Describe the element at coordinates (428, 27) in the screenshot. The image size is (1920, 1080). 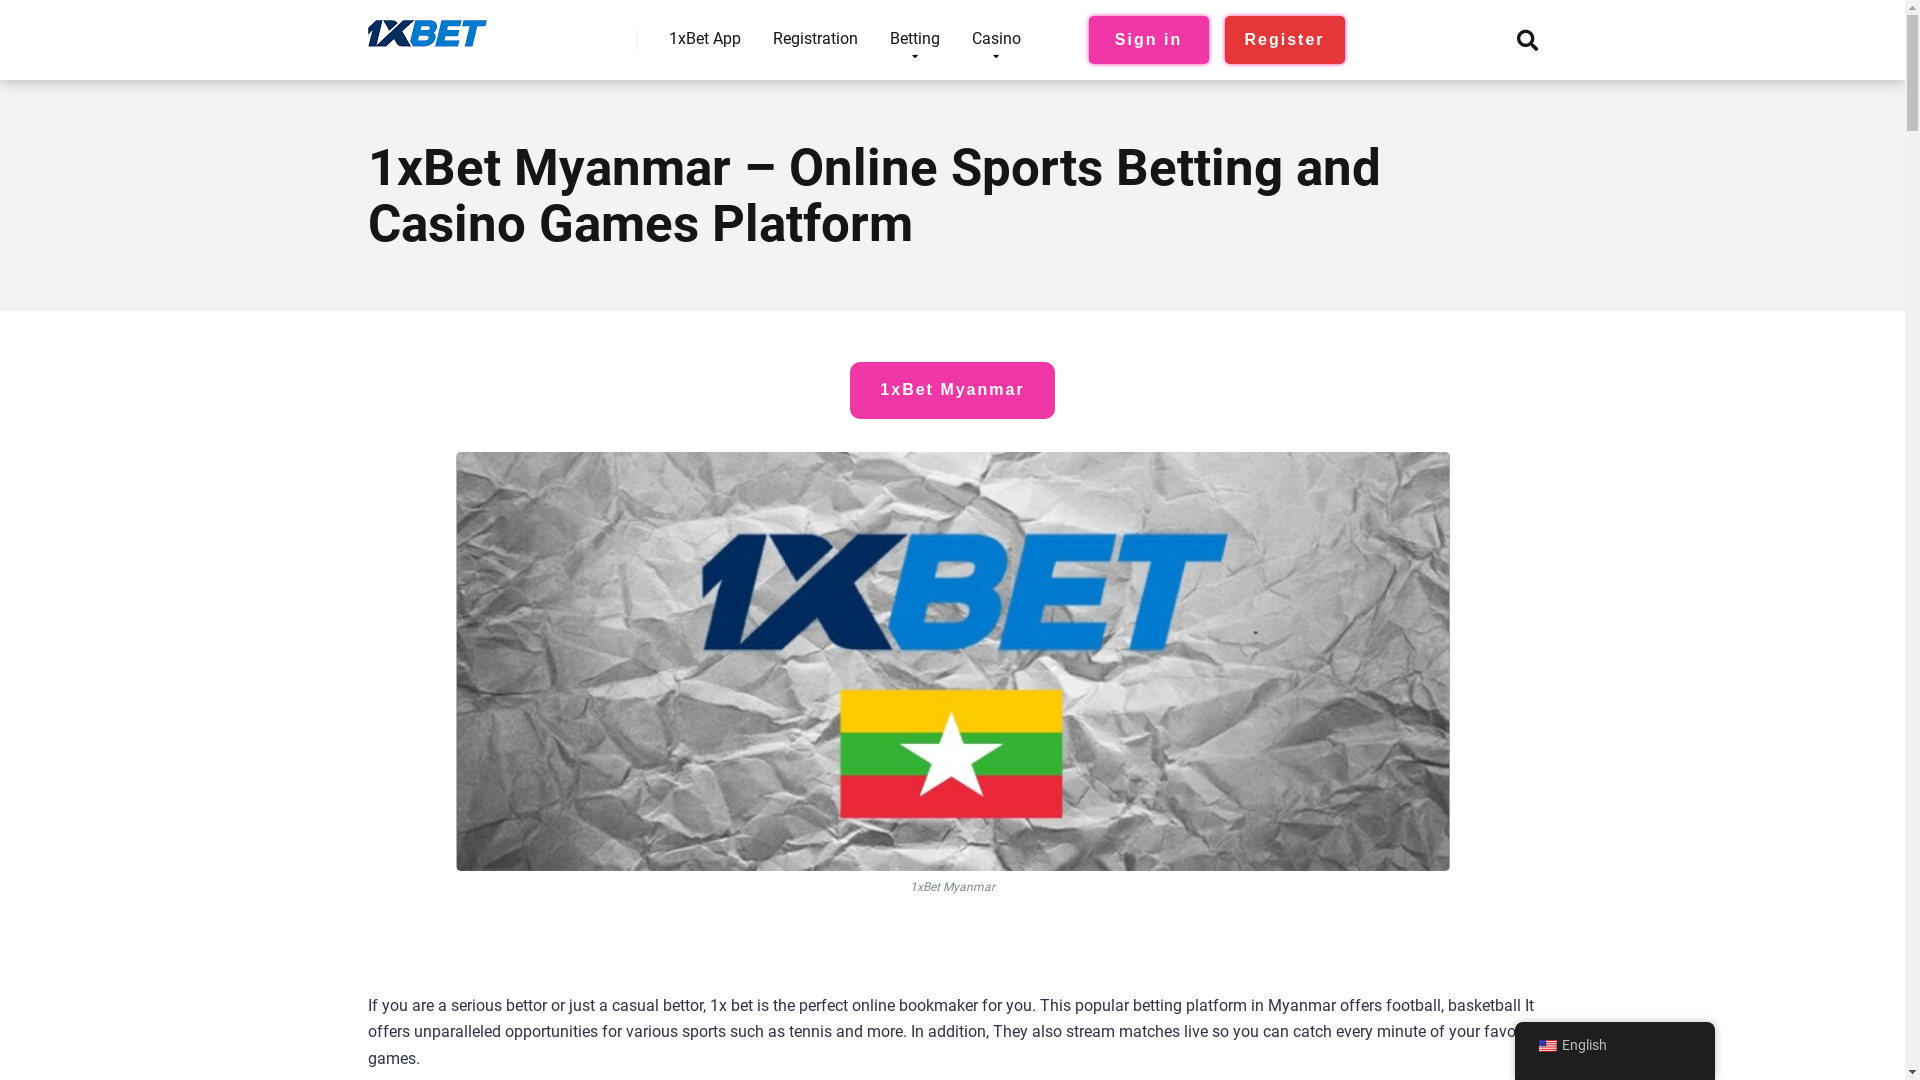
I see `1xbetmyanmar` at that location.